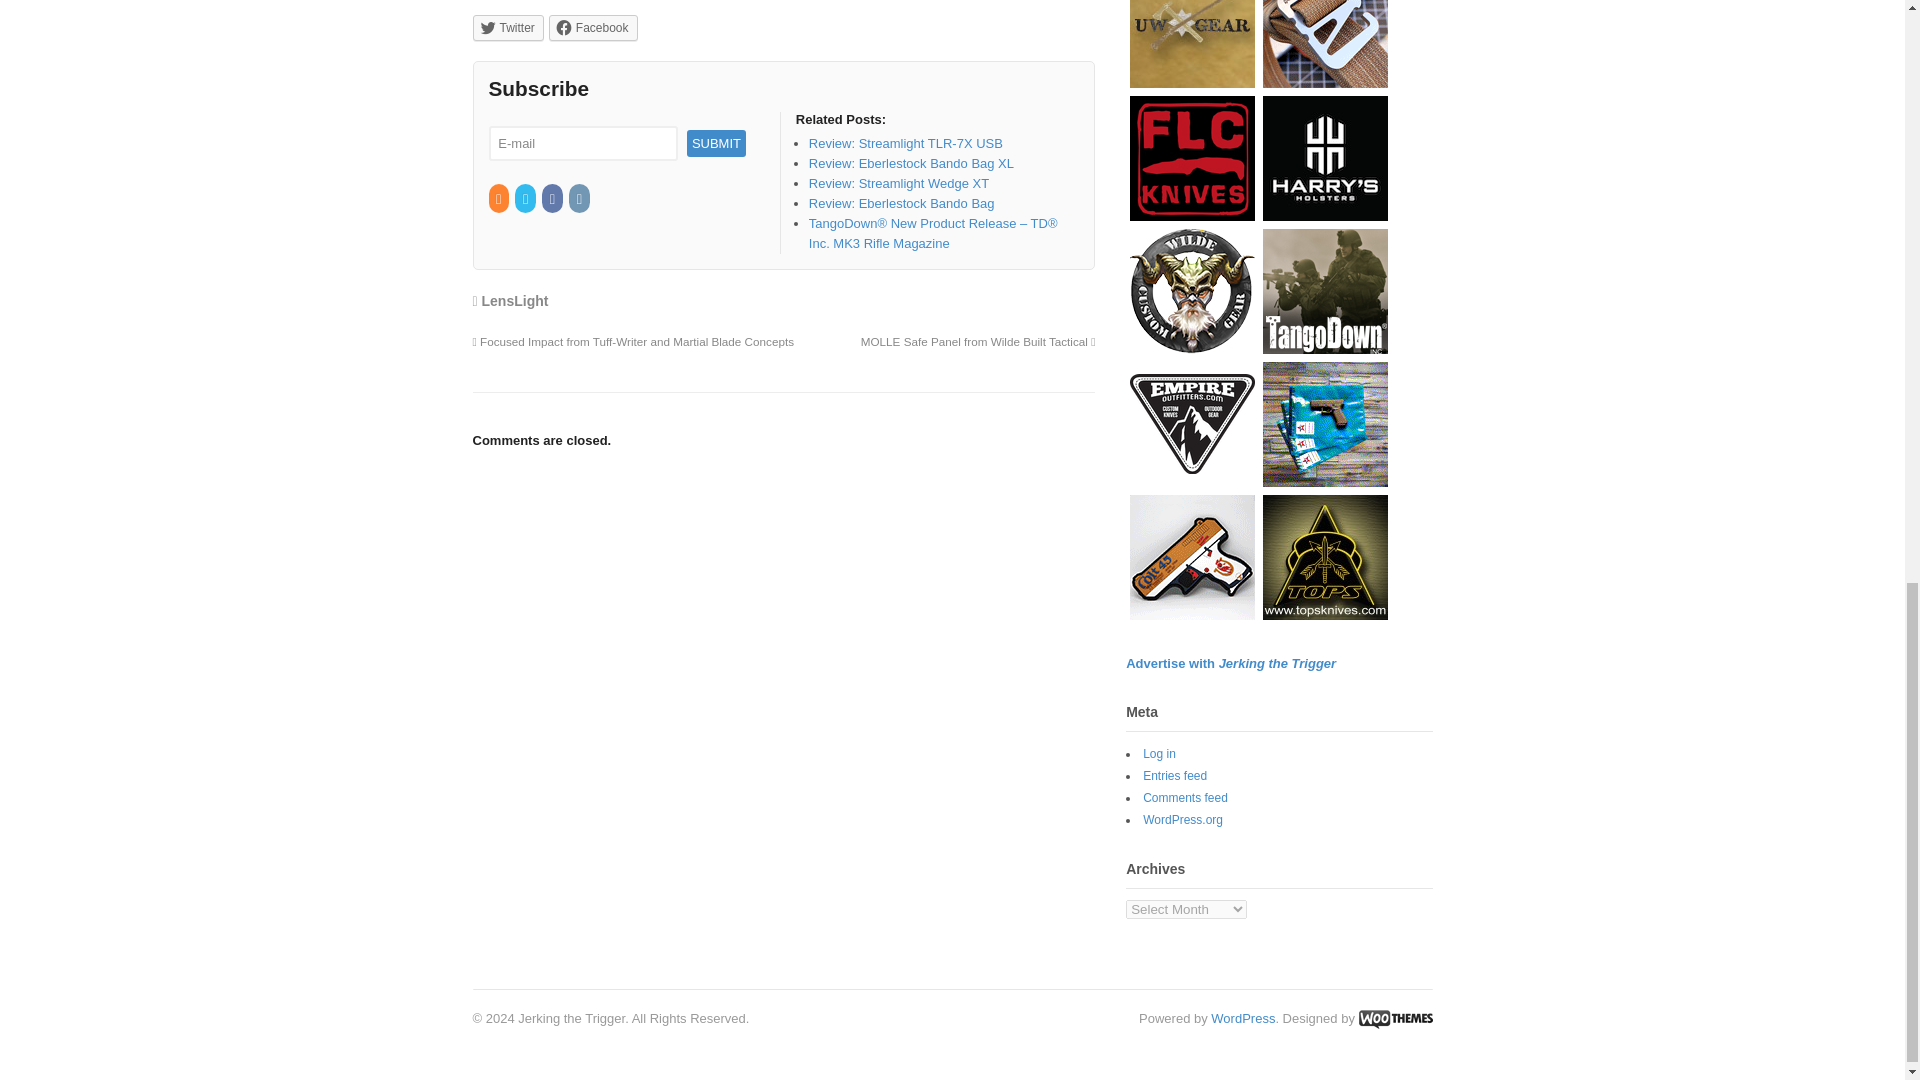 Image resolution: width=1920 pixels, height=1080 pixels. Describe the element at coordinates (508, 28) in the screenshot. I see `Click to share on Twitter` at that location.